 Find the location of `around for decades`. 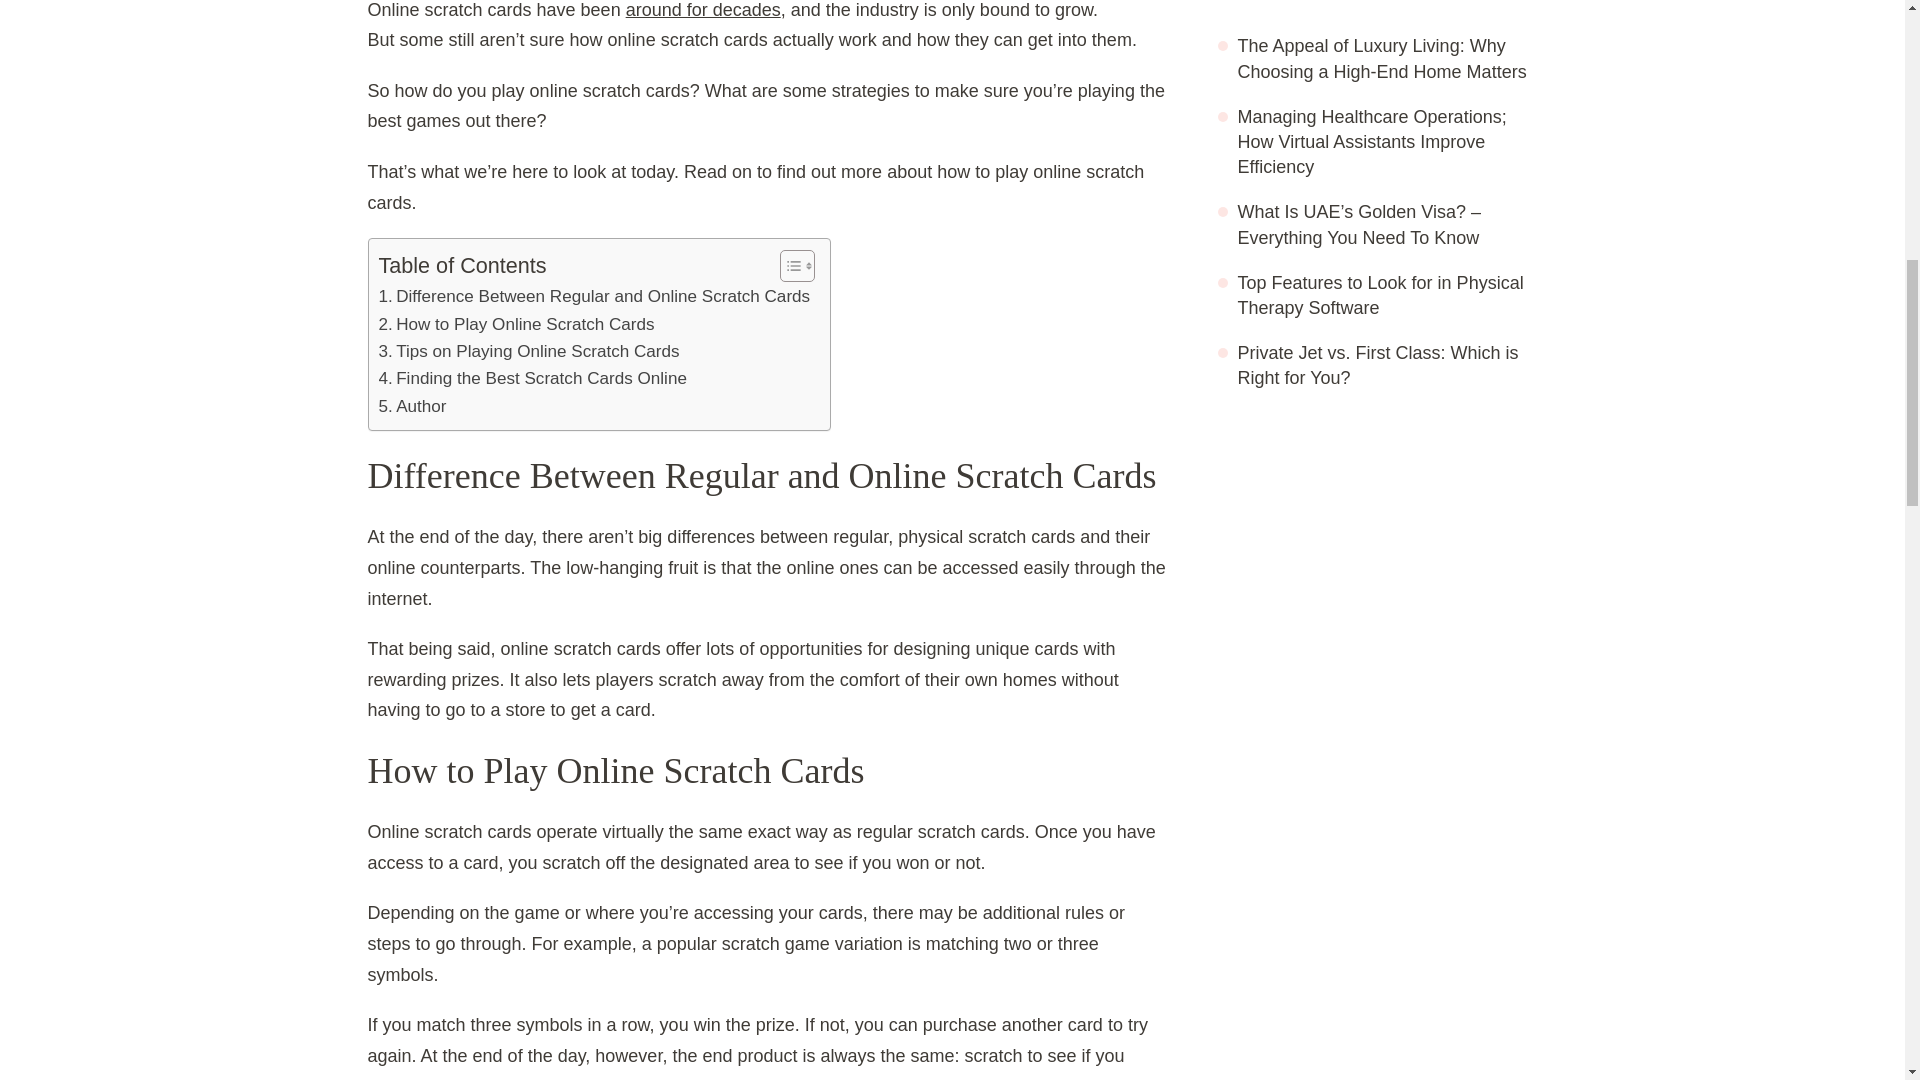

around for decades is located at coordinates (703, 10).